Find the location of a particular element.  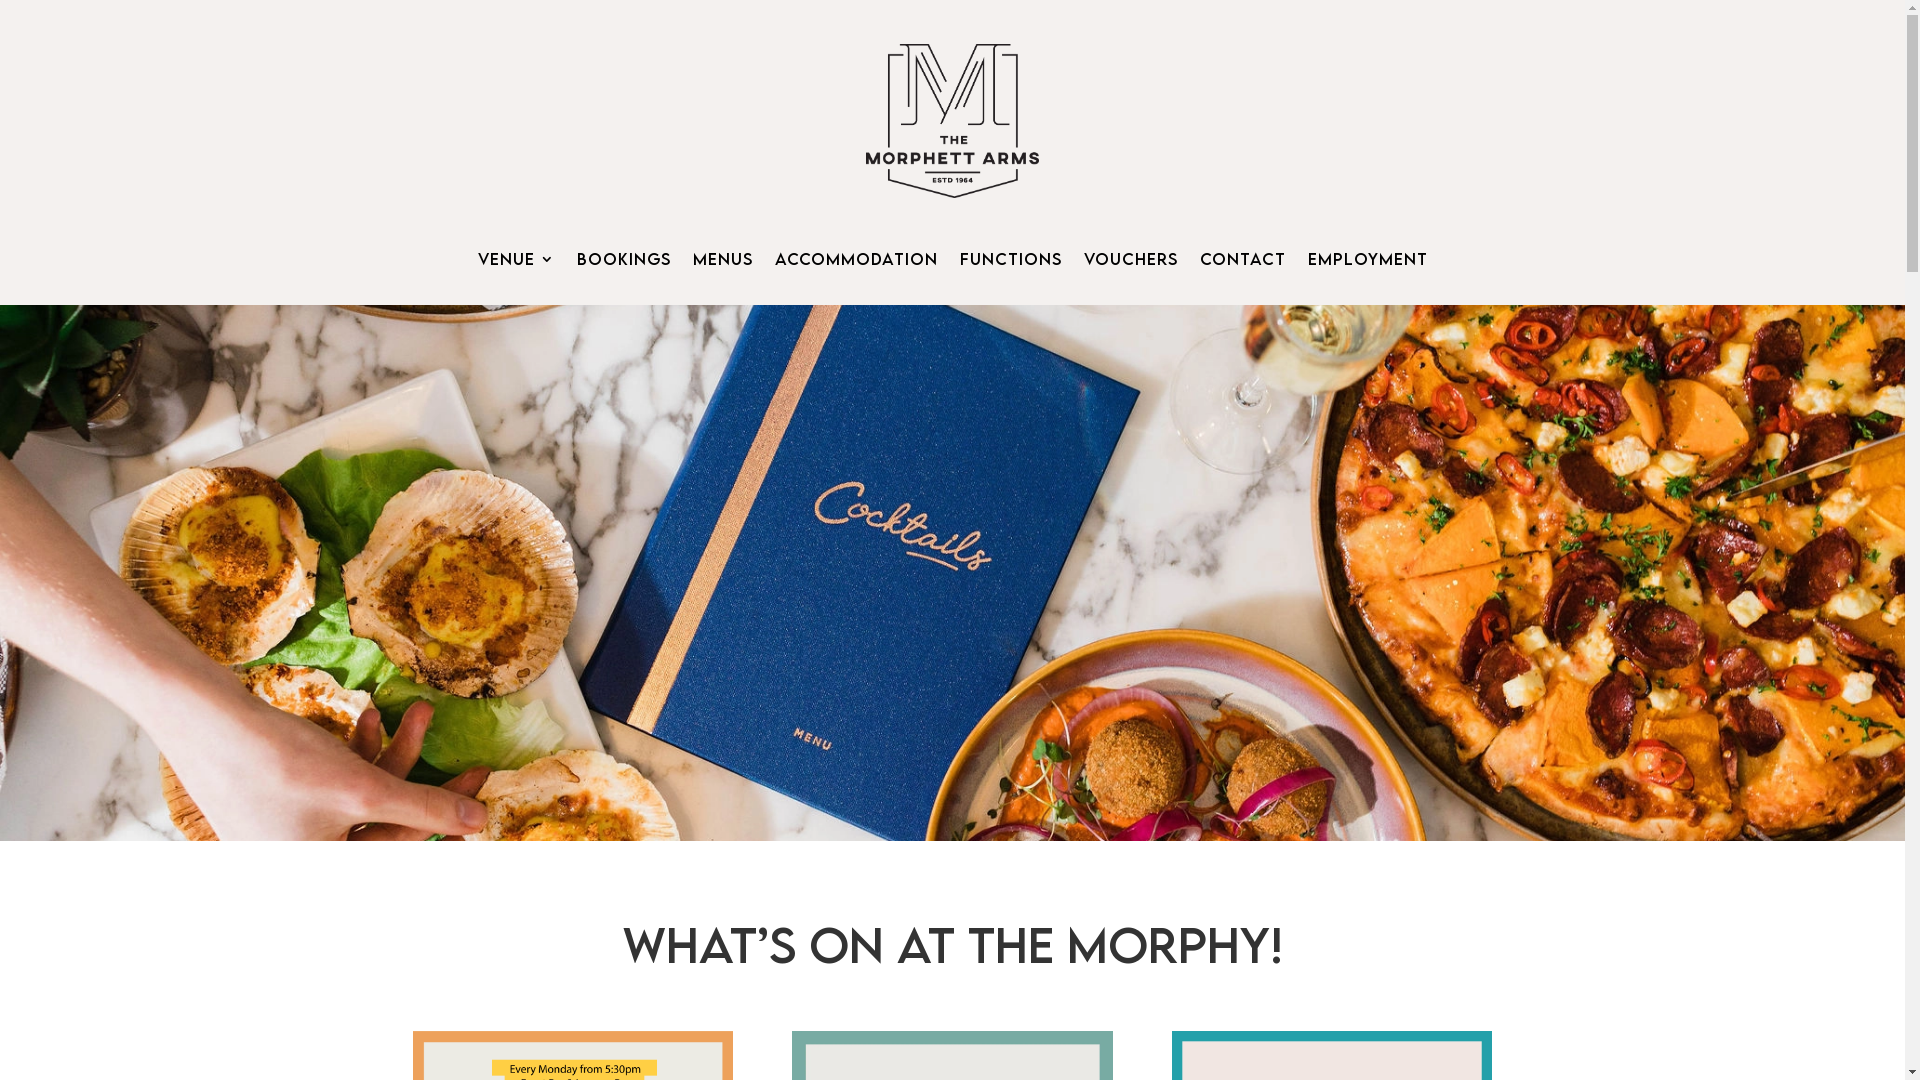

BOOKINGS is located at coordinates (623, 263).